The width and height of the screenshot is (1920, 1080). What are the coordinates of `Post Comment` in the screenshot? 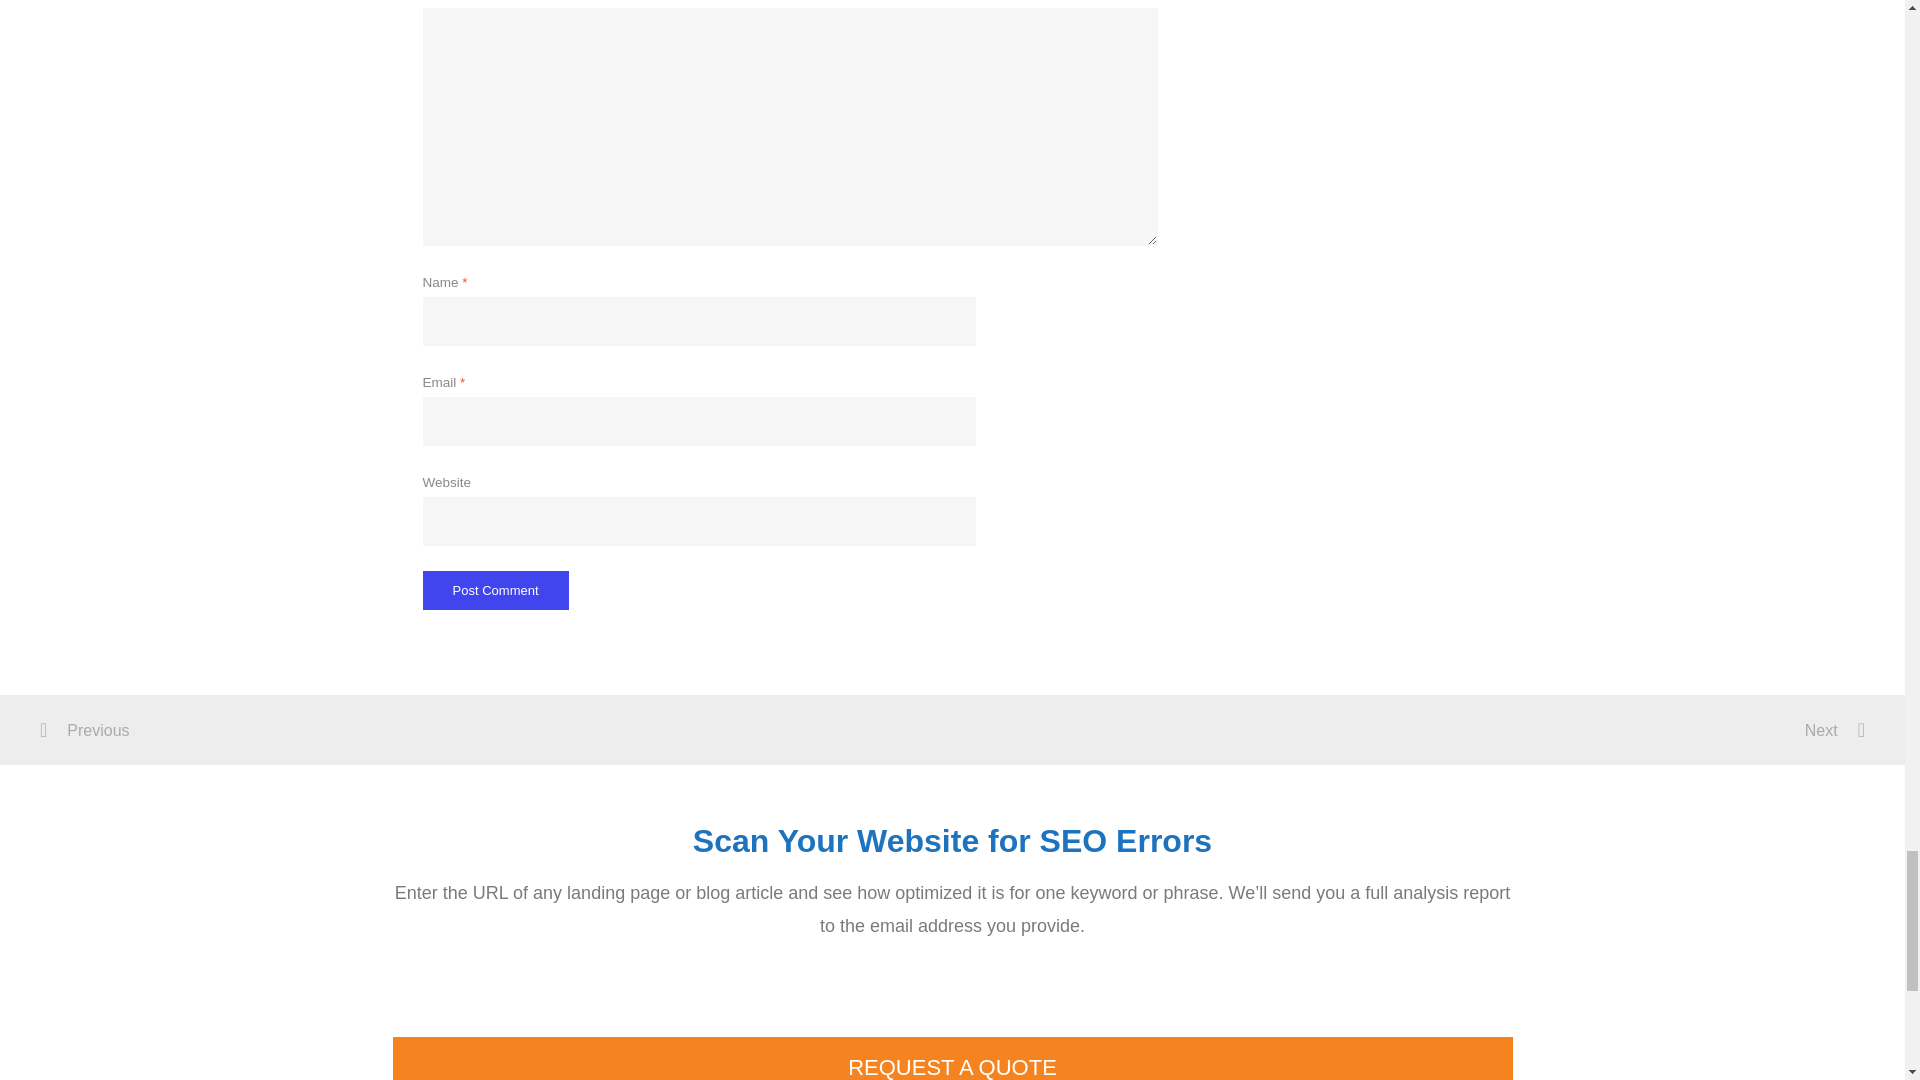 It's located at (495, 590).